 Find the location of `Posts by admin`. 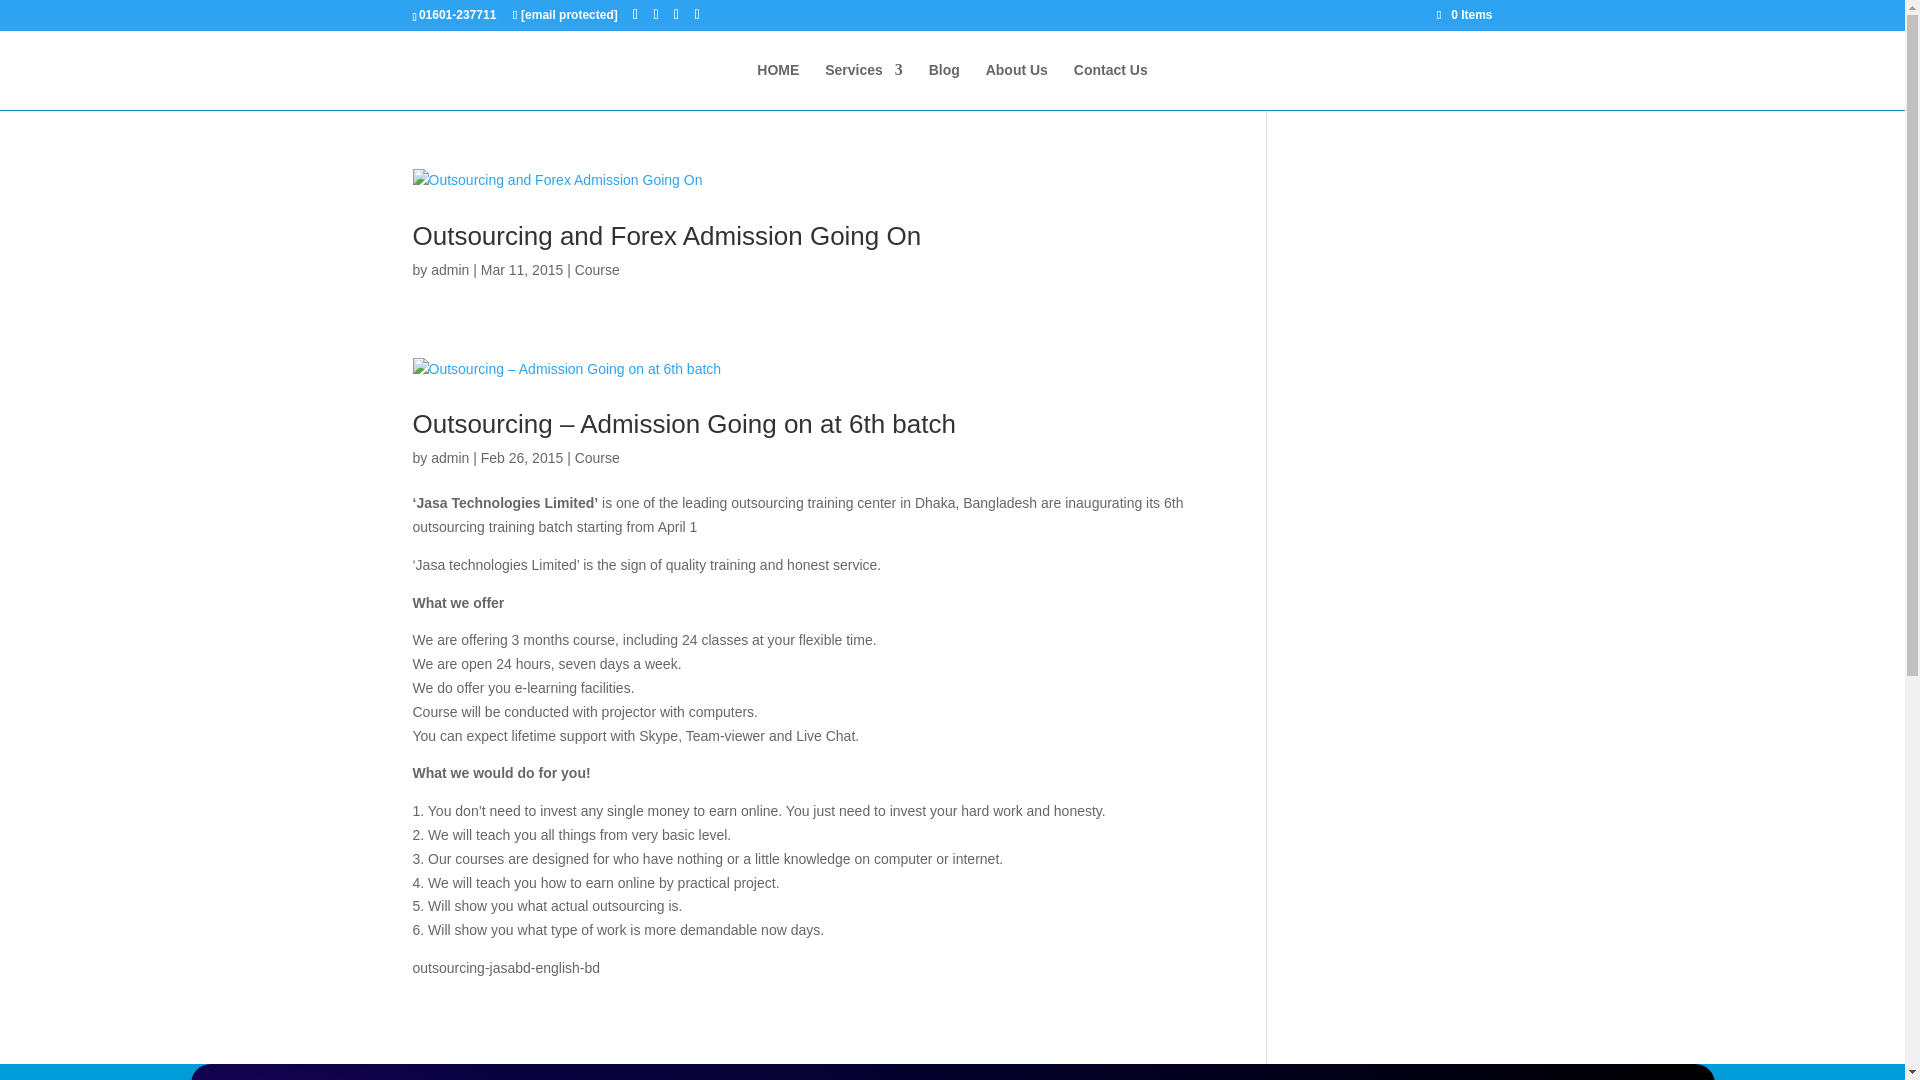

Posts by admin is located at coordinates (449, 270).